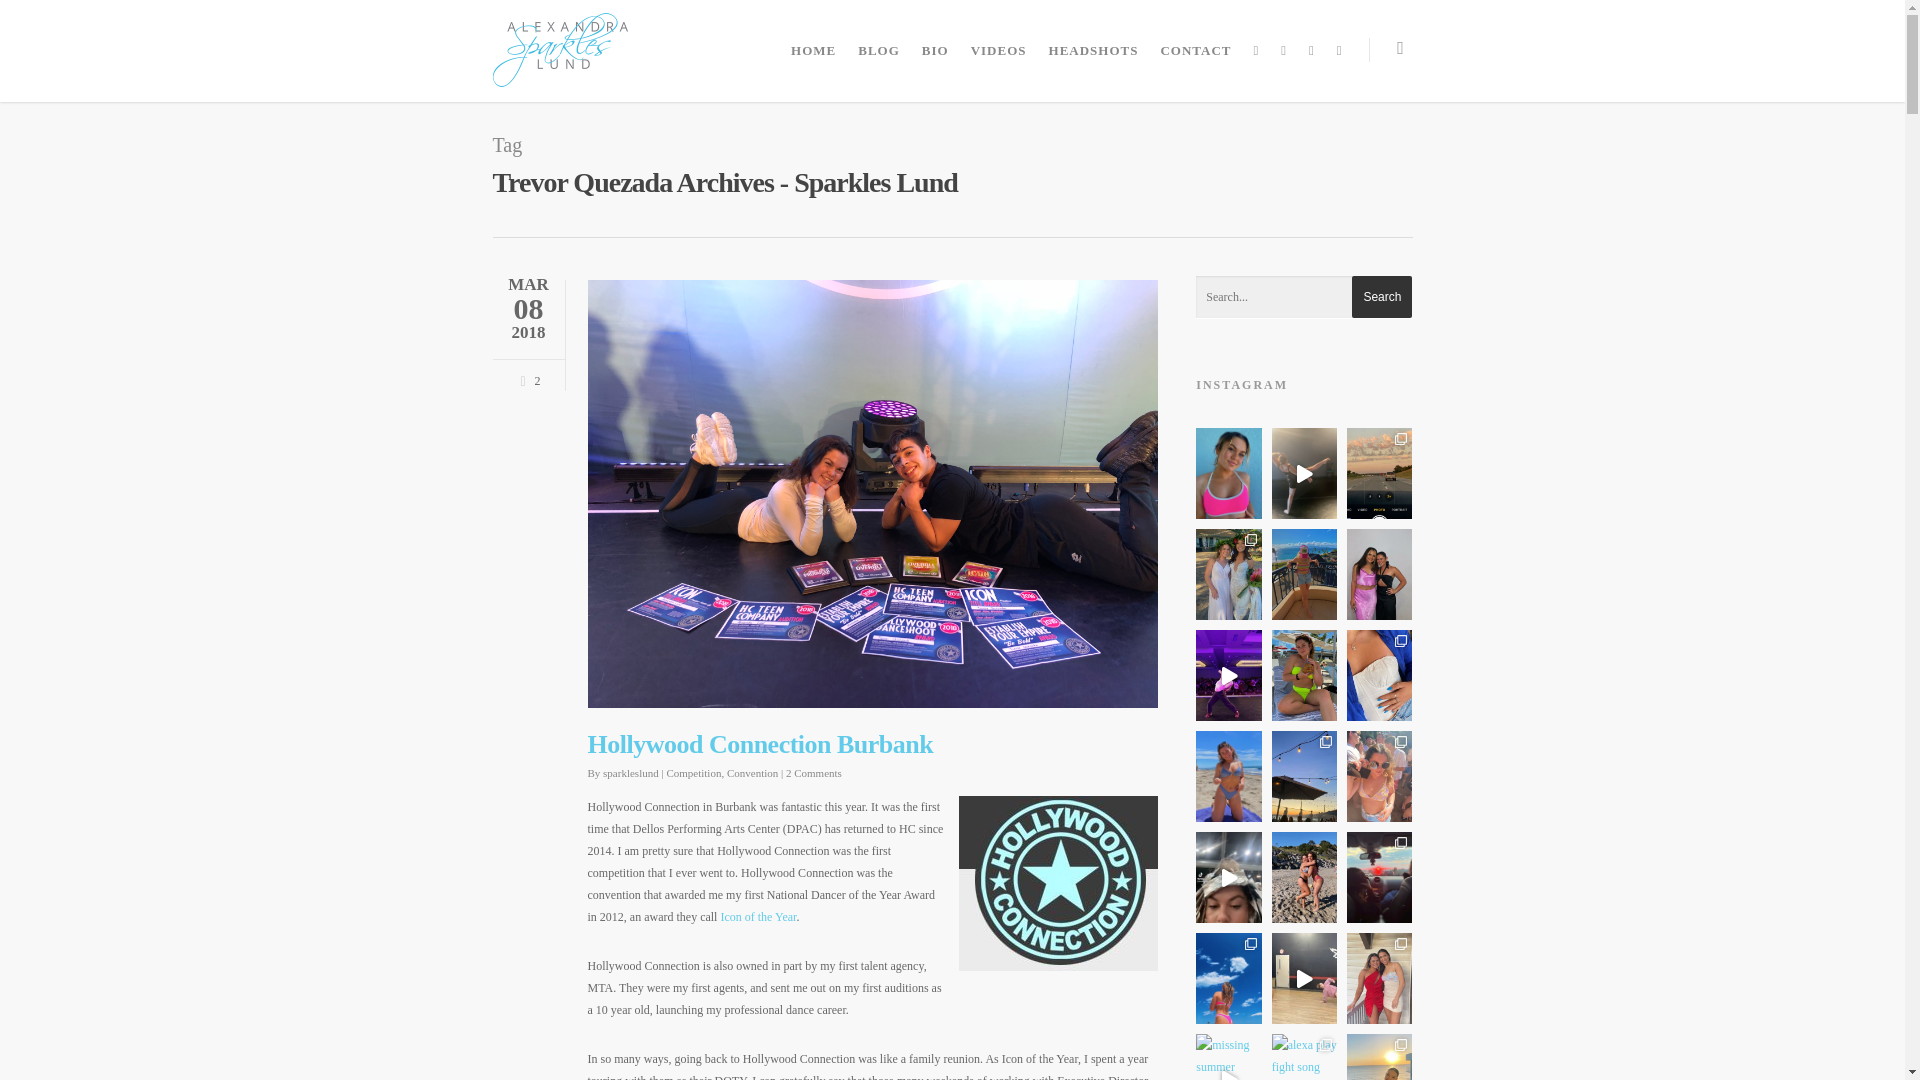  What do you see at coordinates (1195, 55) in the screenshot?
I see `CONTACT` at bounding box center [1195, 55].